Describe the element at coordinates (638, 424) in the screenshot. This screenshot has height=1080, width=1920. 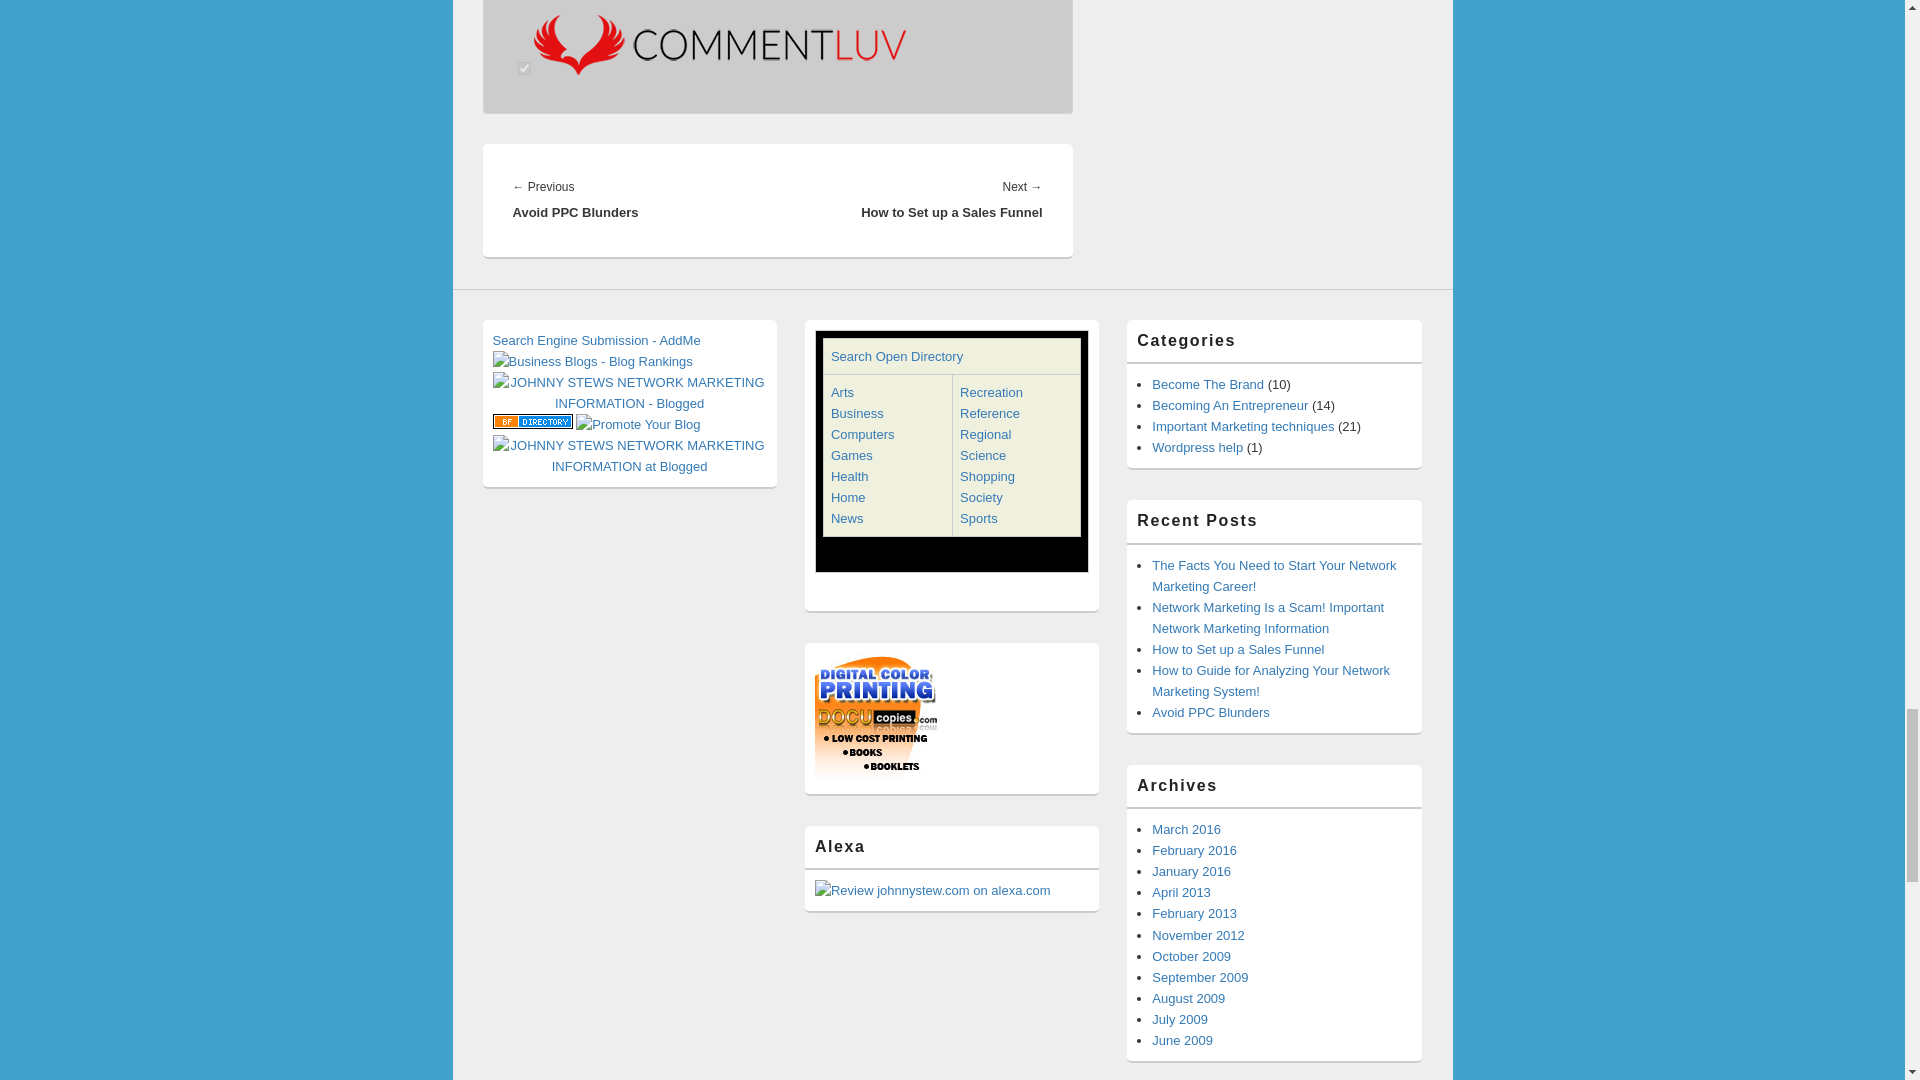
I see `Promote Your Blog For Free` at that location.